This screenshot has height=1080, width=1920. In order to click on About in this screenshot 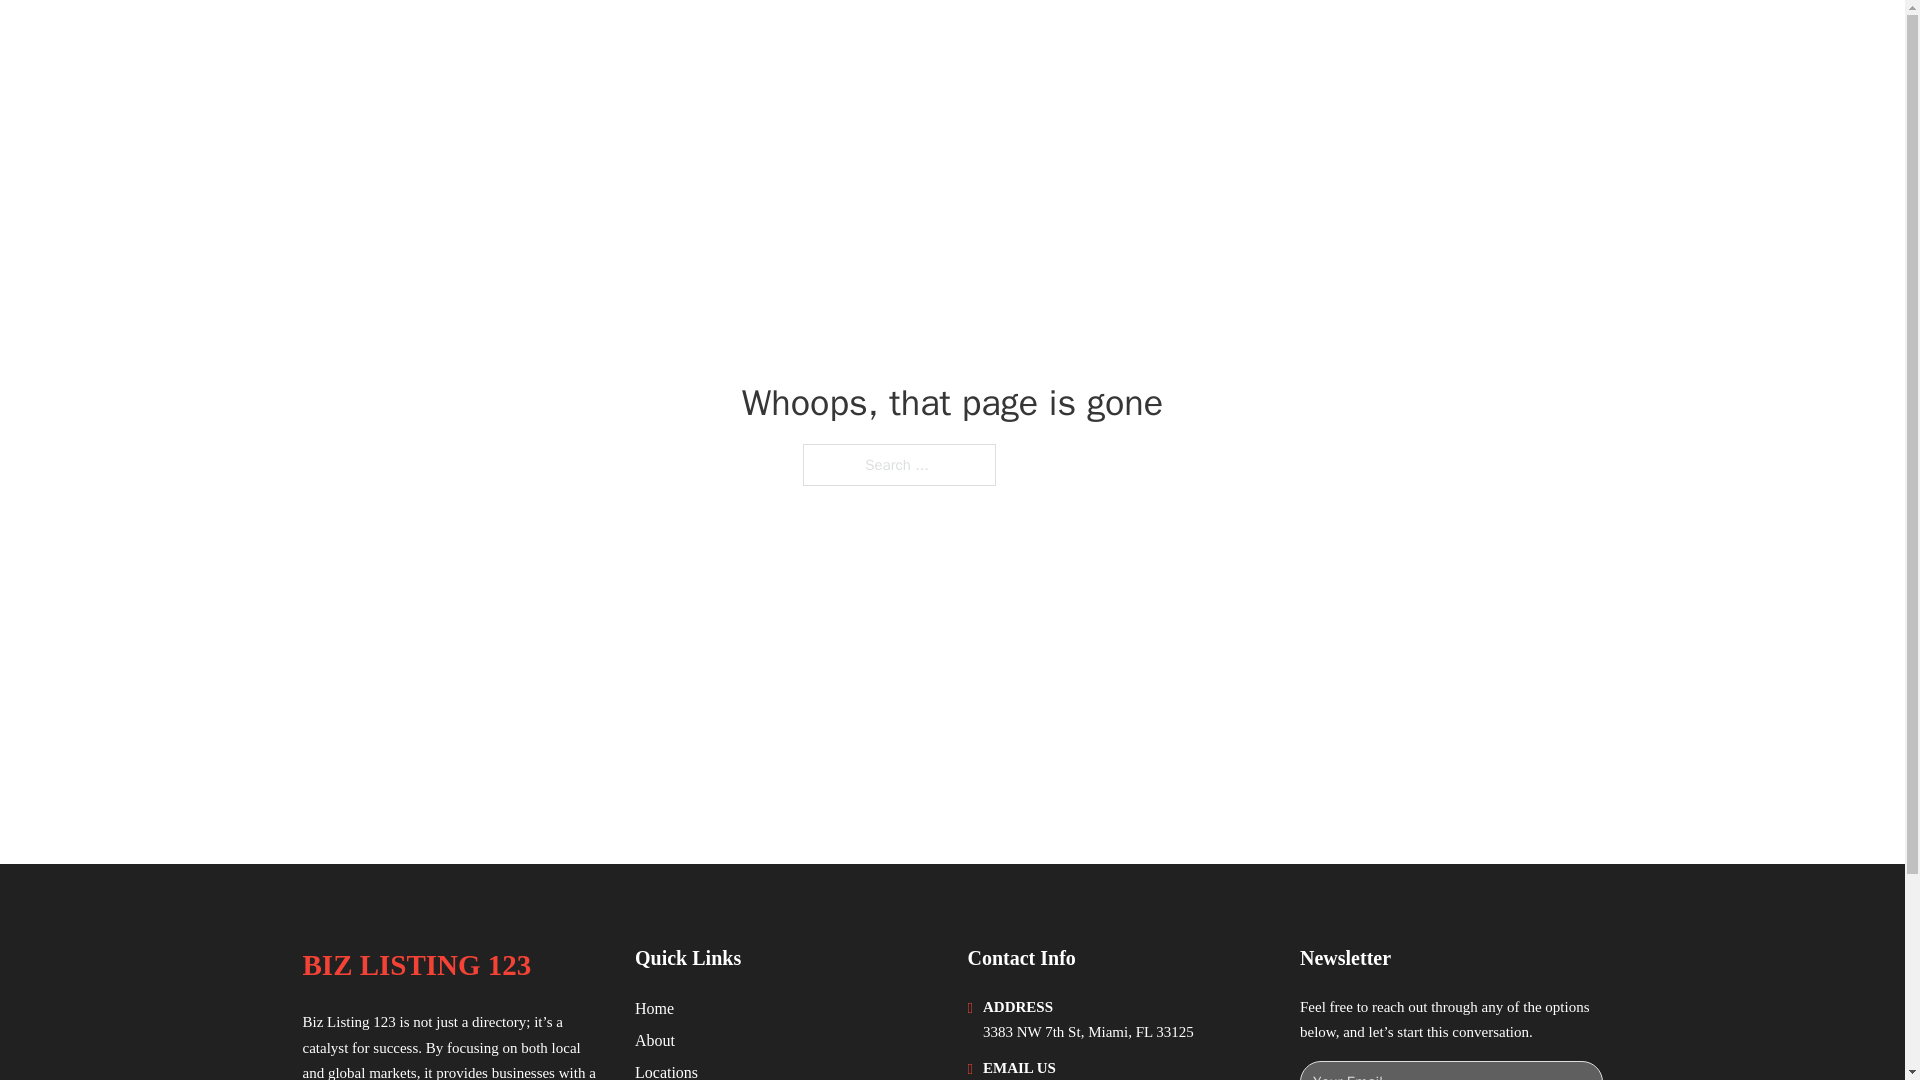, I will do `click(655, 1040)`.